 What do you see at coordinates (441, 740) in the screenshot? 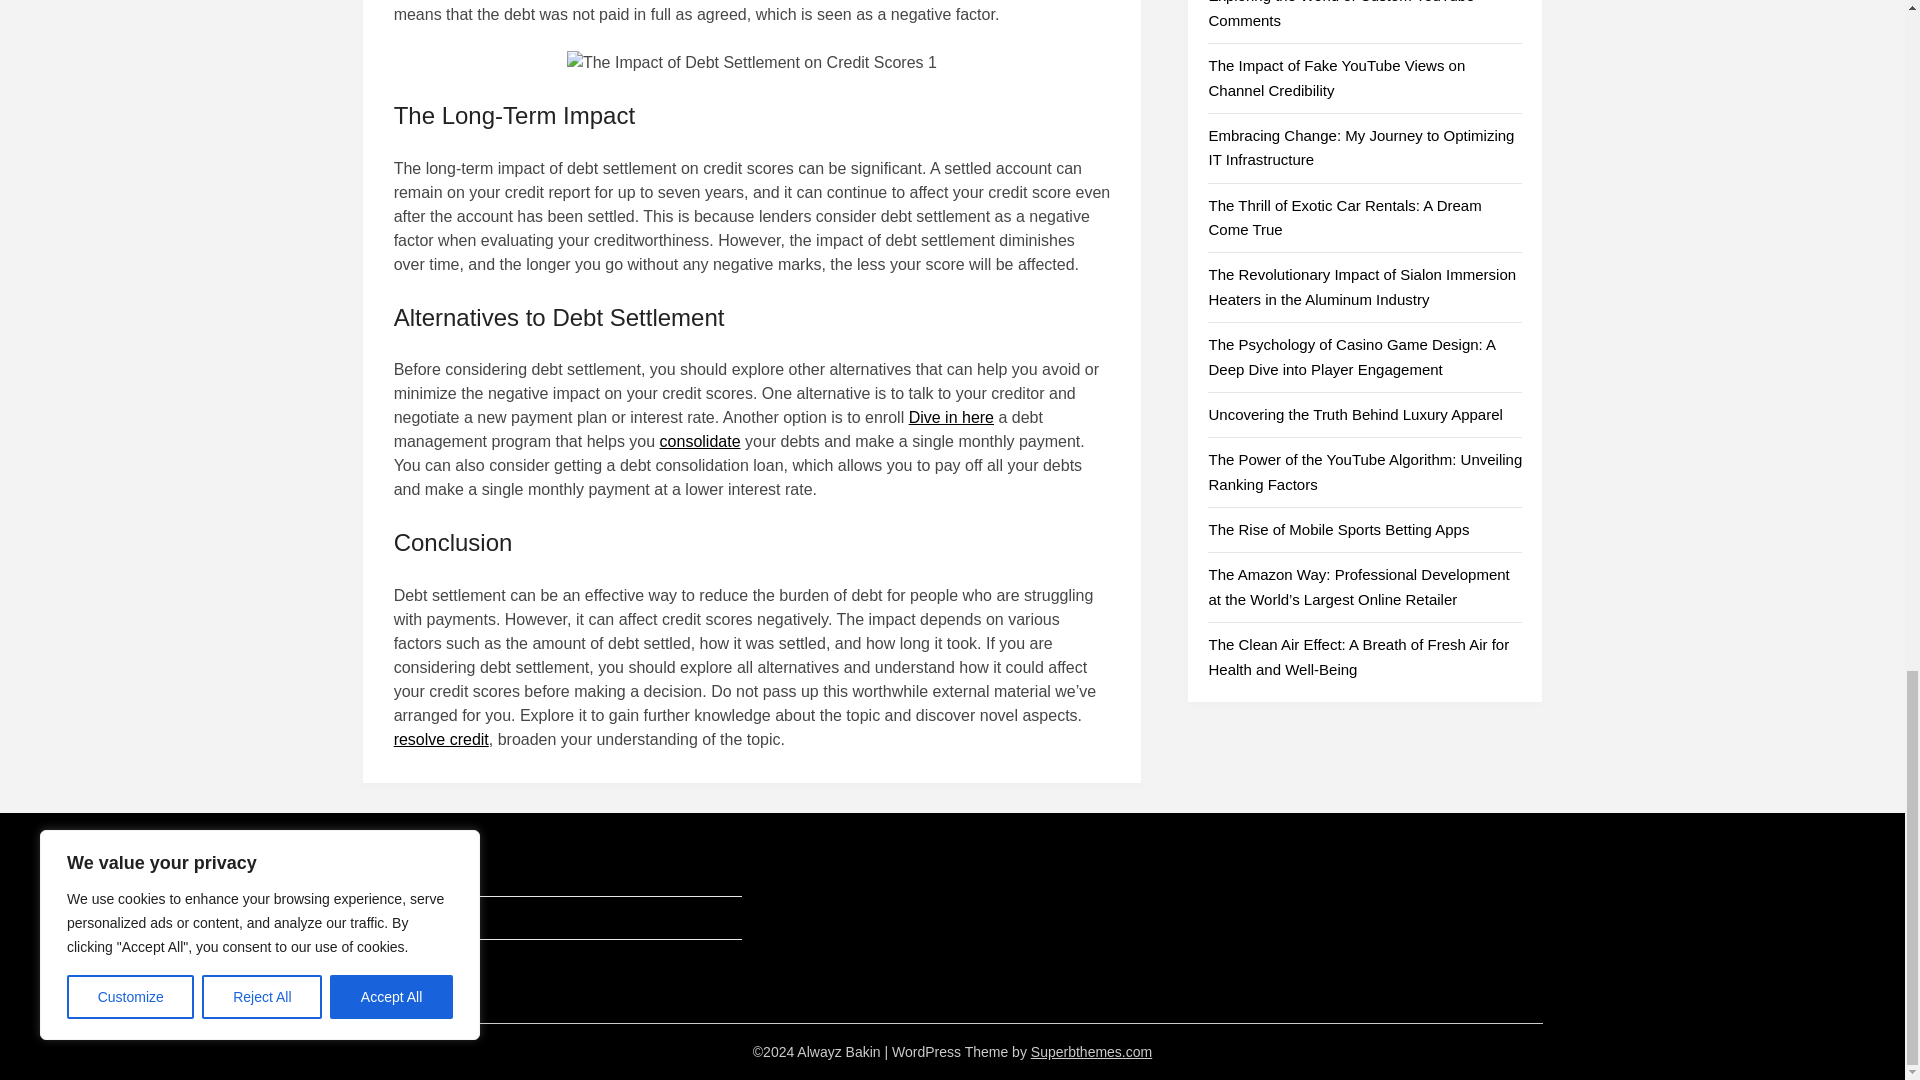
I see `resolve credit` at bounding box center [441, 740].